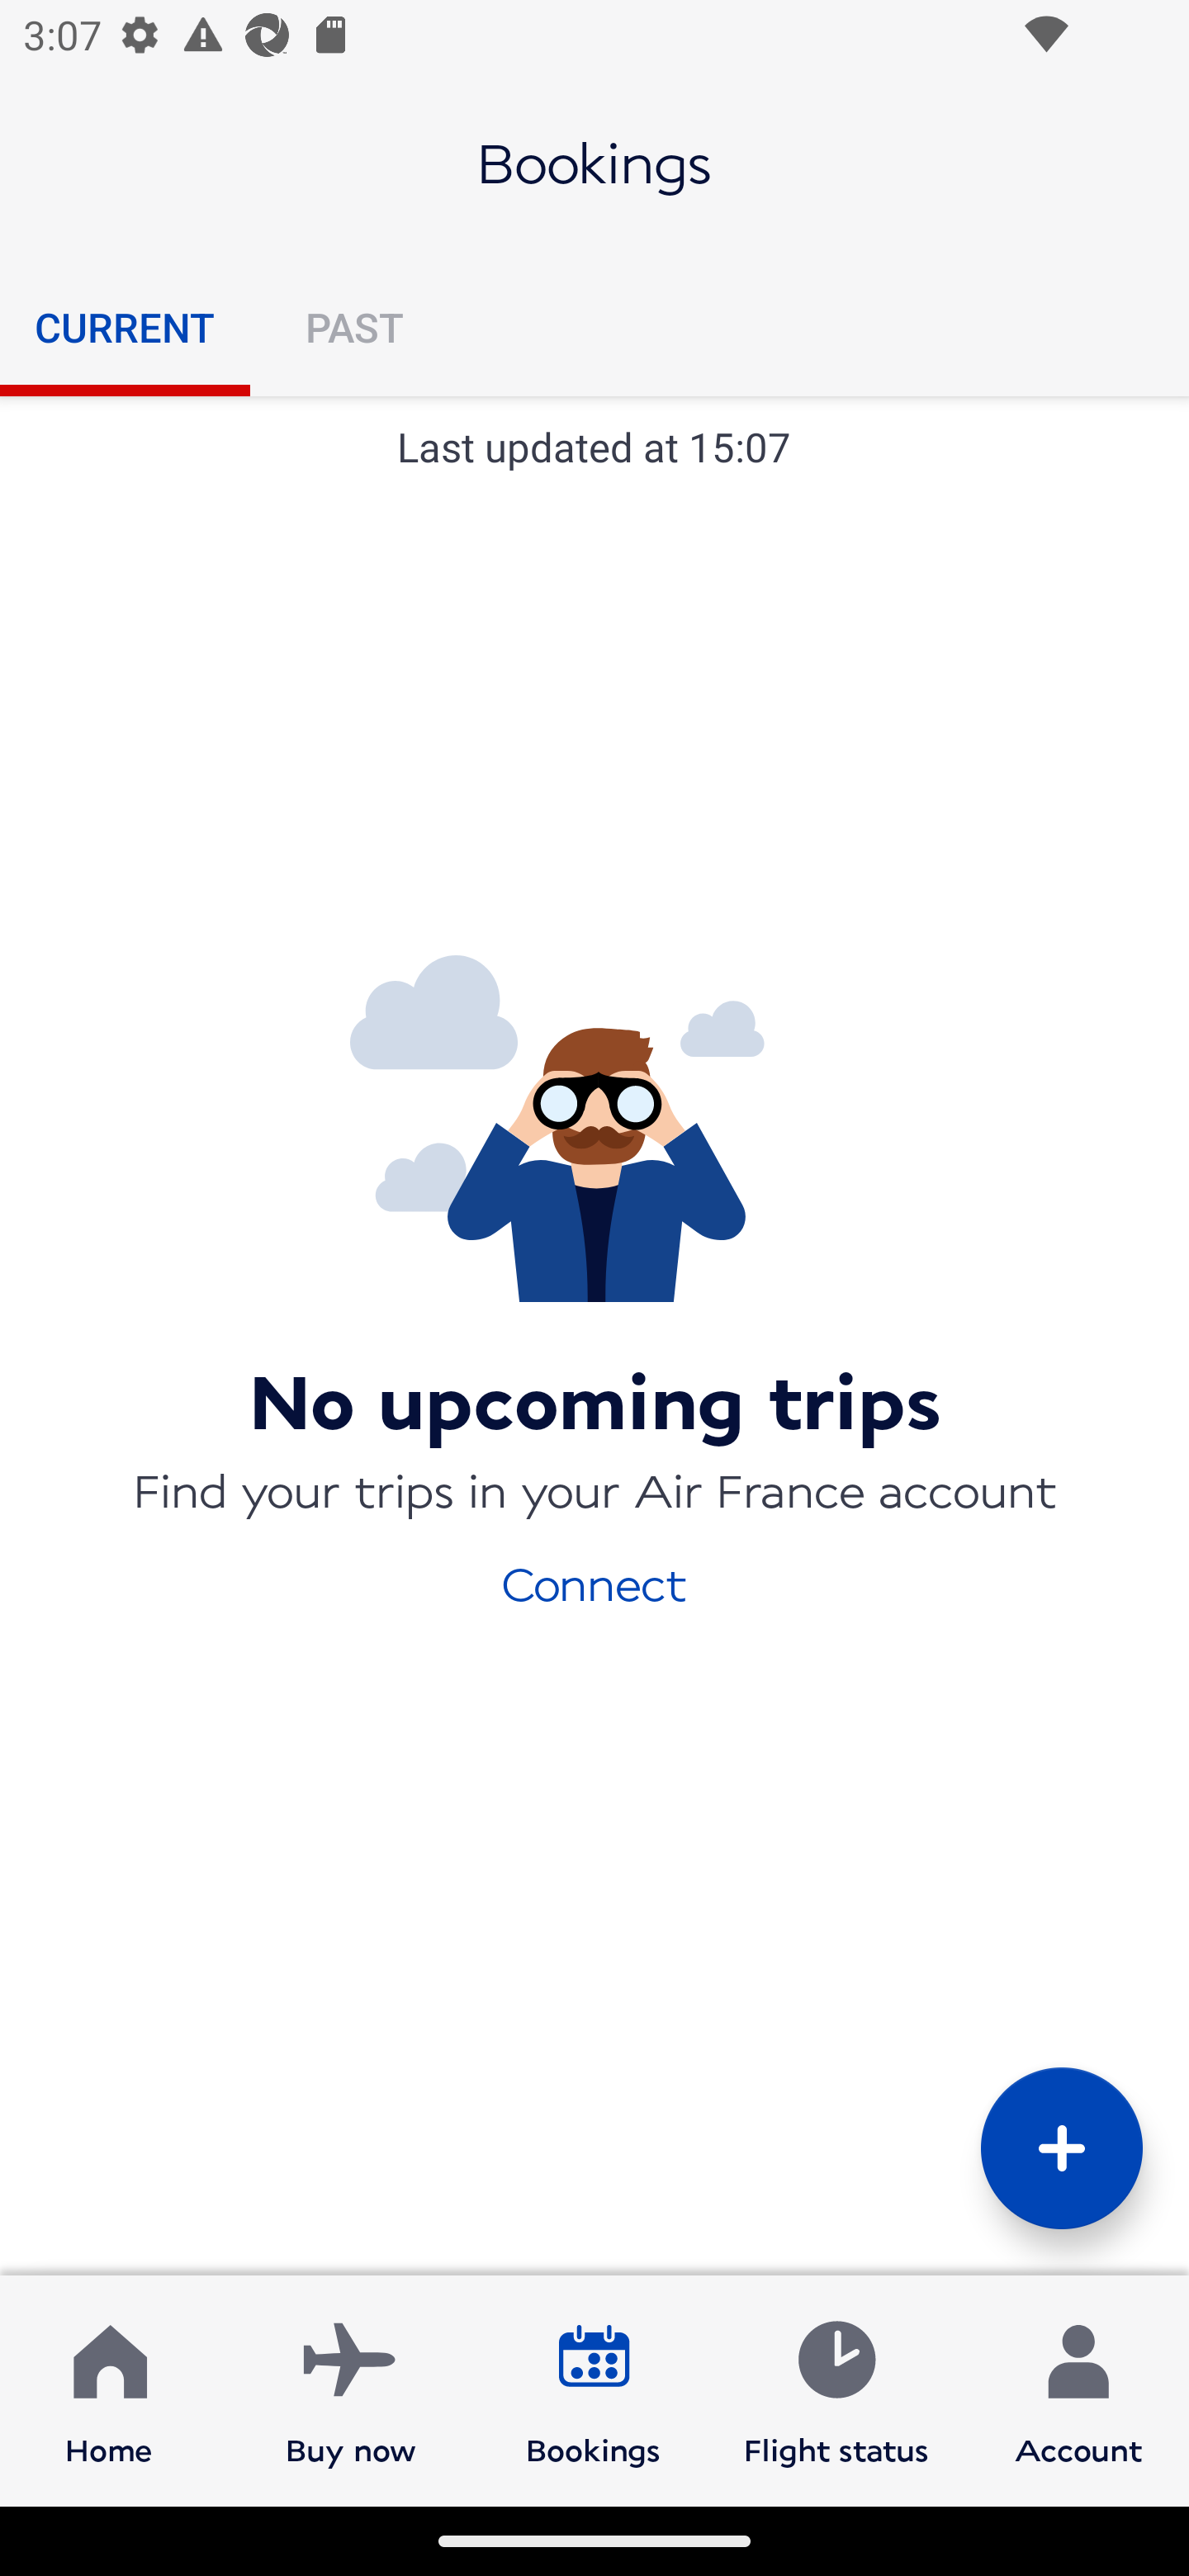 This screenshot has width=1189, height=2576. What do you see at coordinates (353, 327) in the screenshot?
I see `PAST` at bounding box center [353, 327].